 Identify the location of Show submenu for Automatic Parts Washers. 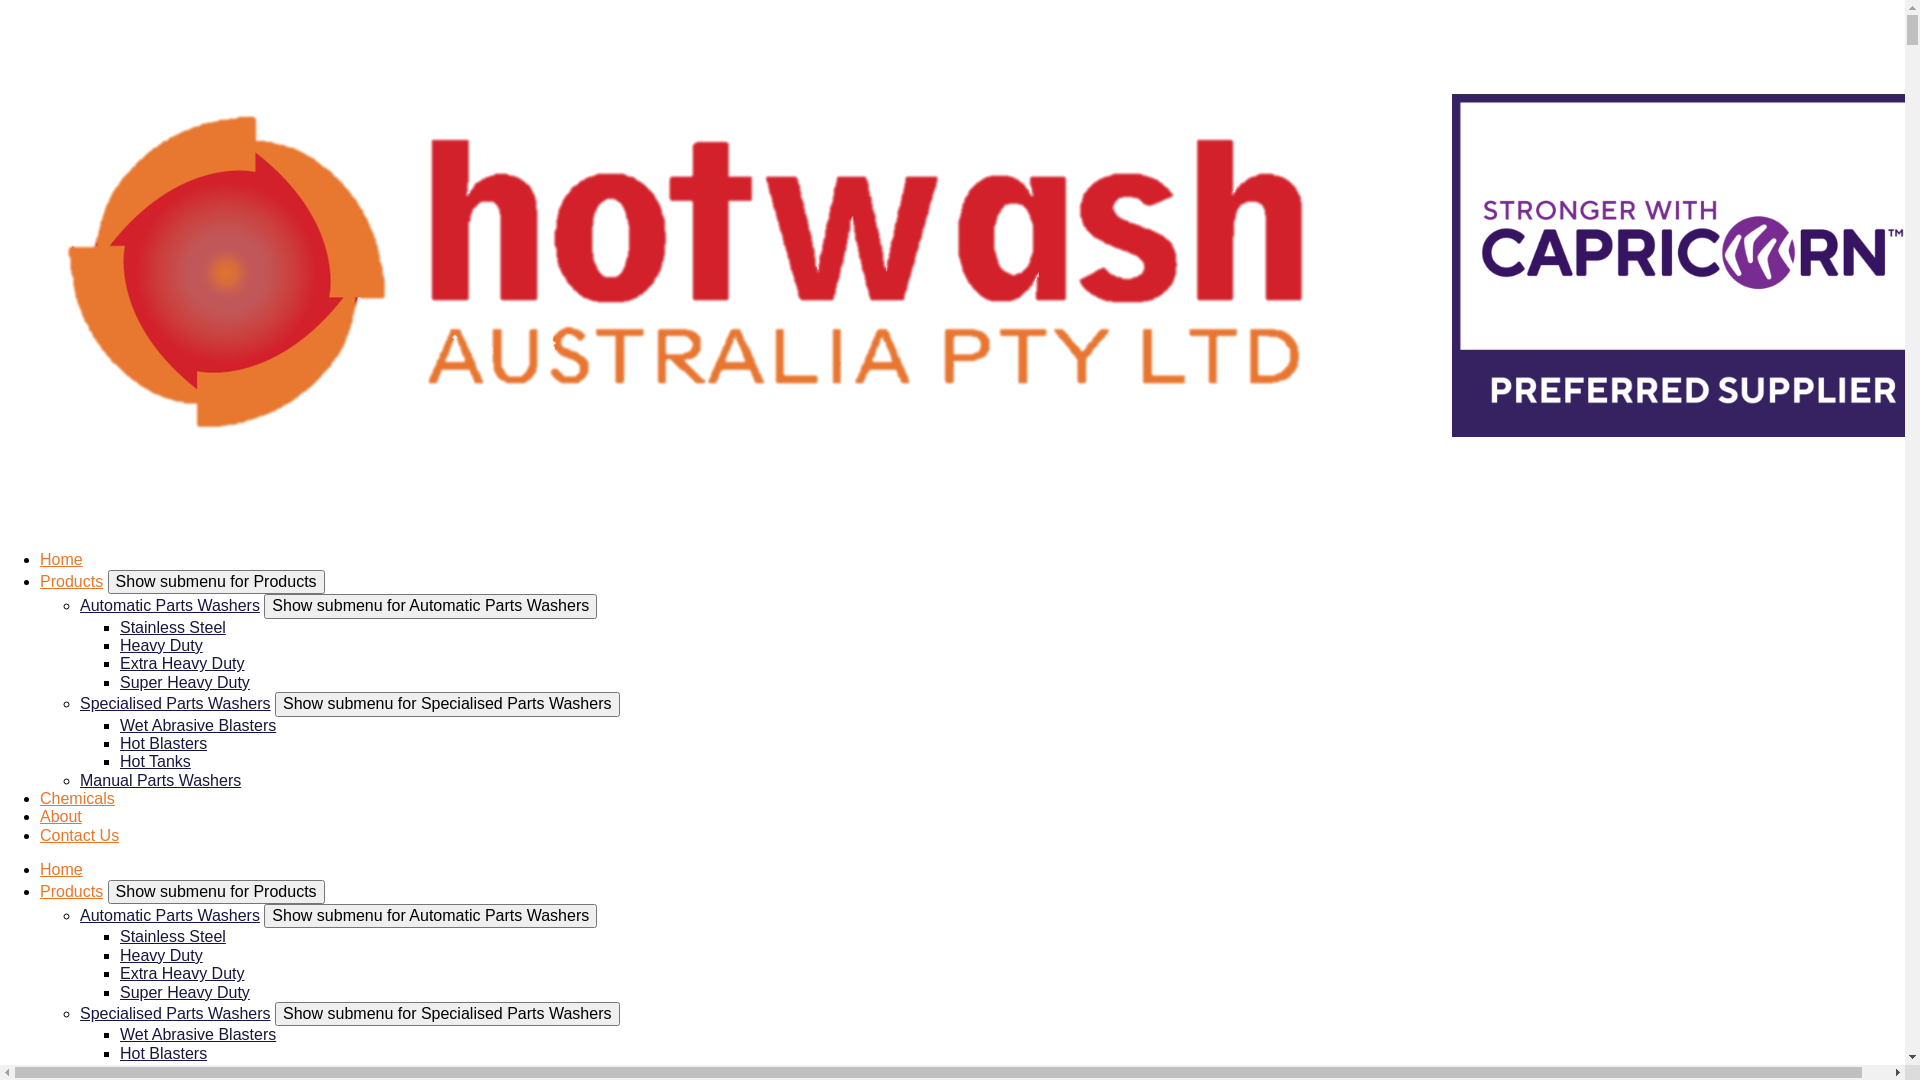
(430, 606).